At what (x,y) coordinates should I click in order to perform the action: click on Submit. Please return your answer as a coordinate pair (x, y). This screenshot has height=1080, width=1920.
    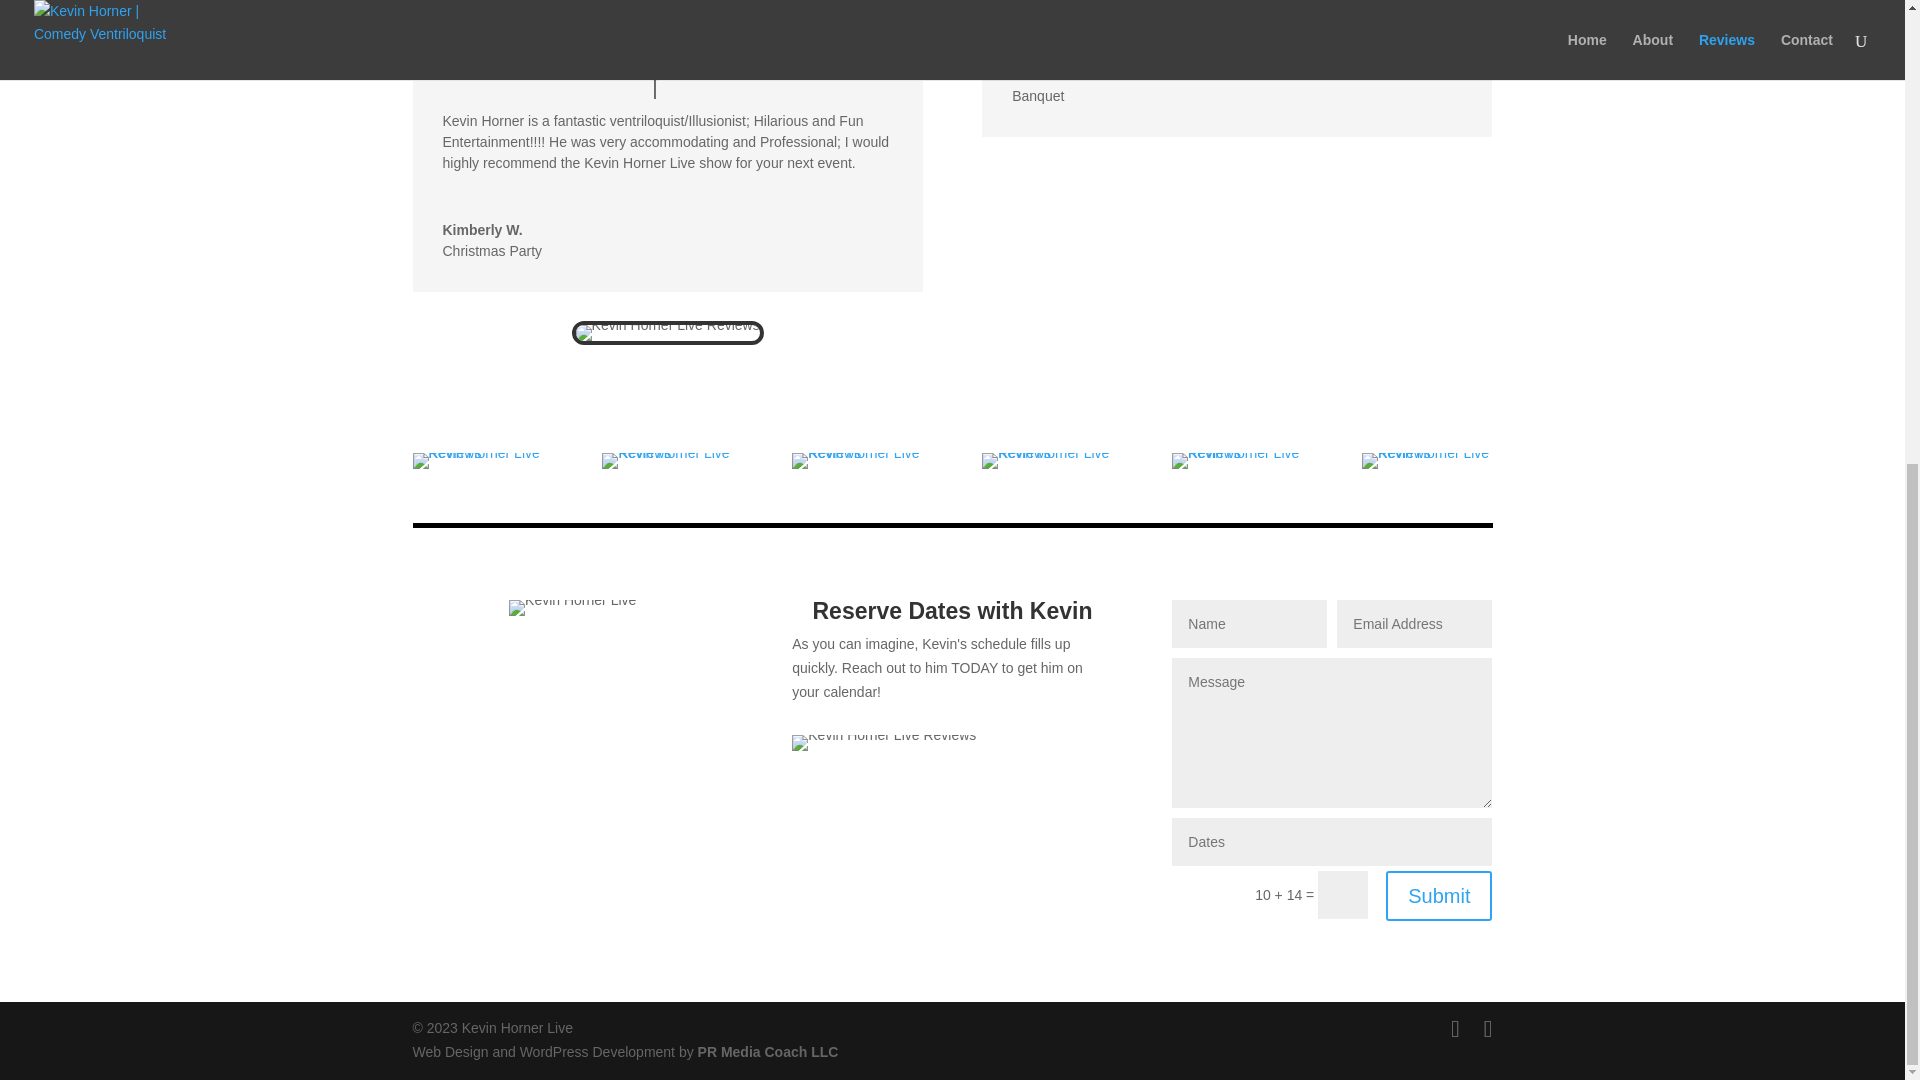
    Looking at the image, I should click on (1438, 896).